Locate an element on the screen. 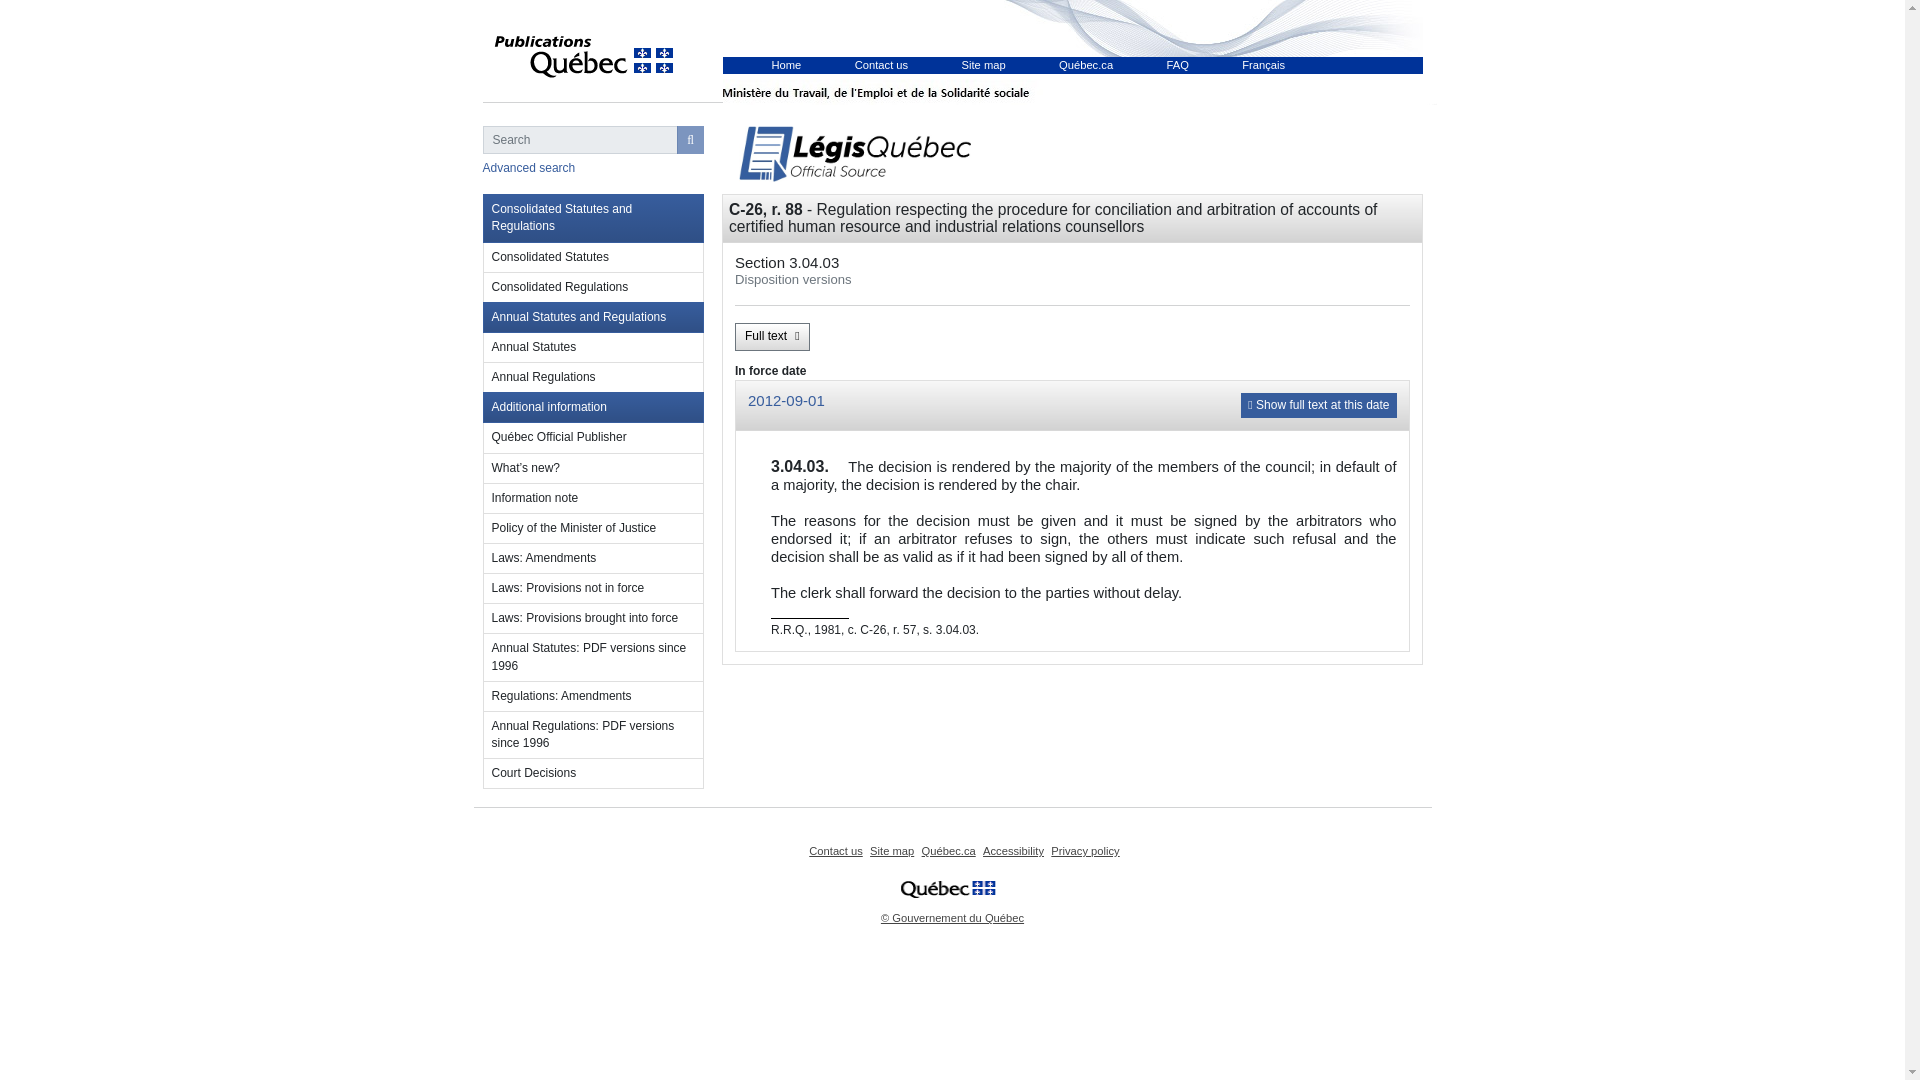 Image resolution: width=1920 pixels, height=1080 pixels. Home is located at coordinates (786, 65).